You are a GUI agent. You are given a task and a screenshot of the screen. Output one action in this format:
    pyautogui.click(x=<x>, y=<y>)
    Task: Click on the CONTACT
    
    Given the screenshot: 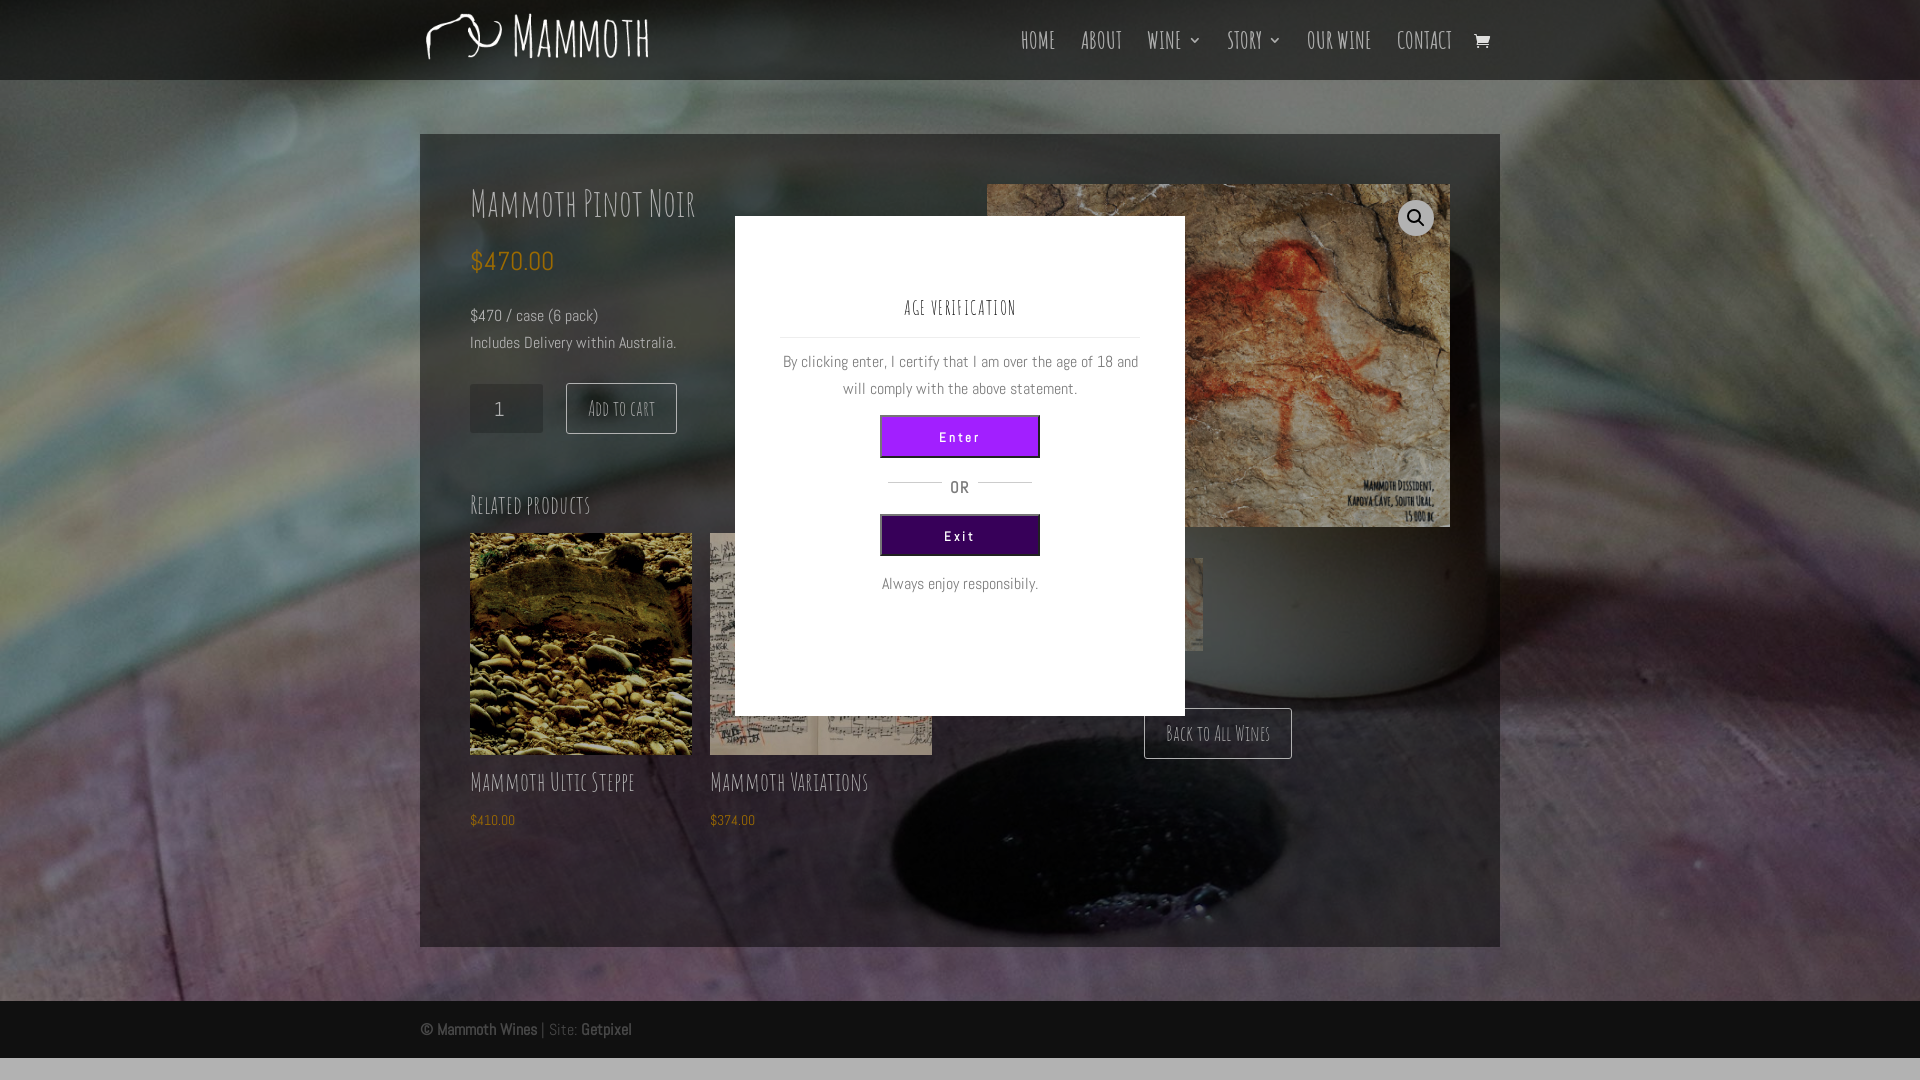 What is the action you would take?
    pyautogui.click(x=1424, y=56)
    